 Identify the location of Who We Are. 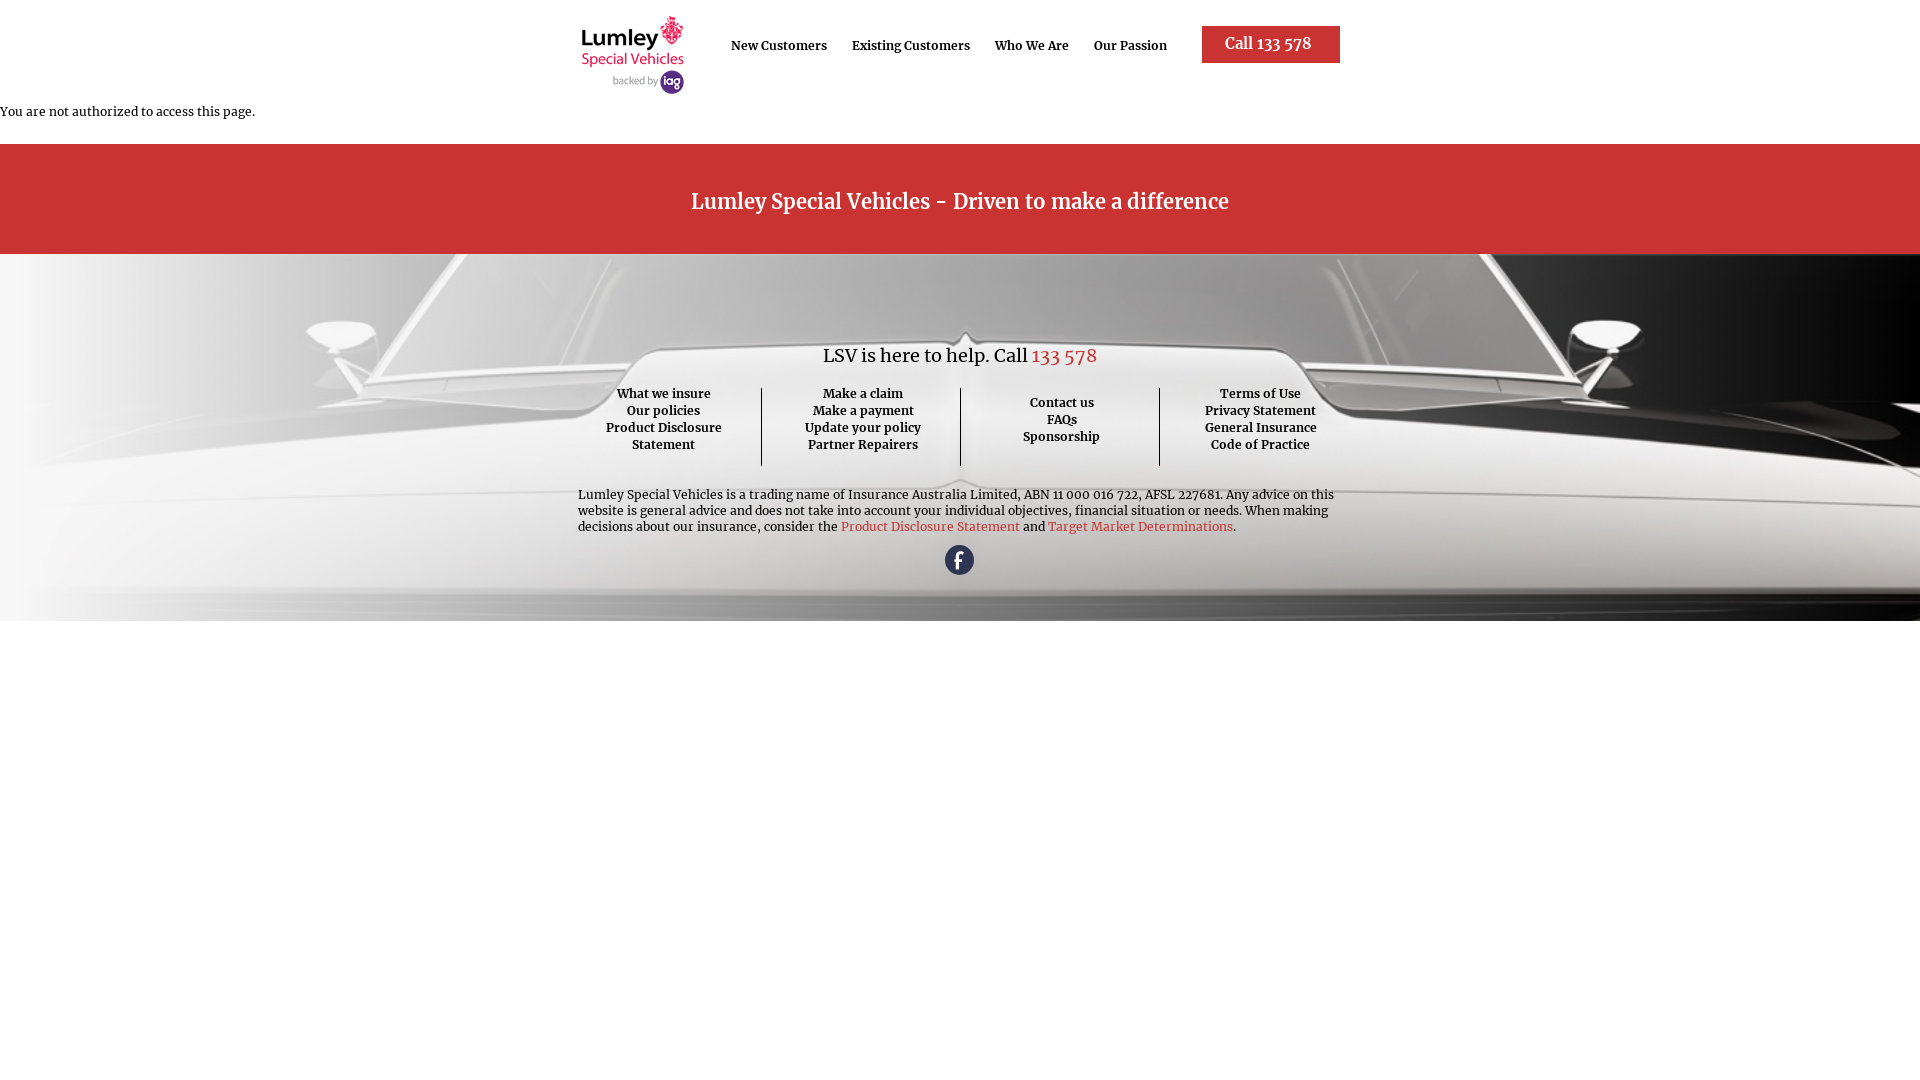
(1032, 46).